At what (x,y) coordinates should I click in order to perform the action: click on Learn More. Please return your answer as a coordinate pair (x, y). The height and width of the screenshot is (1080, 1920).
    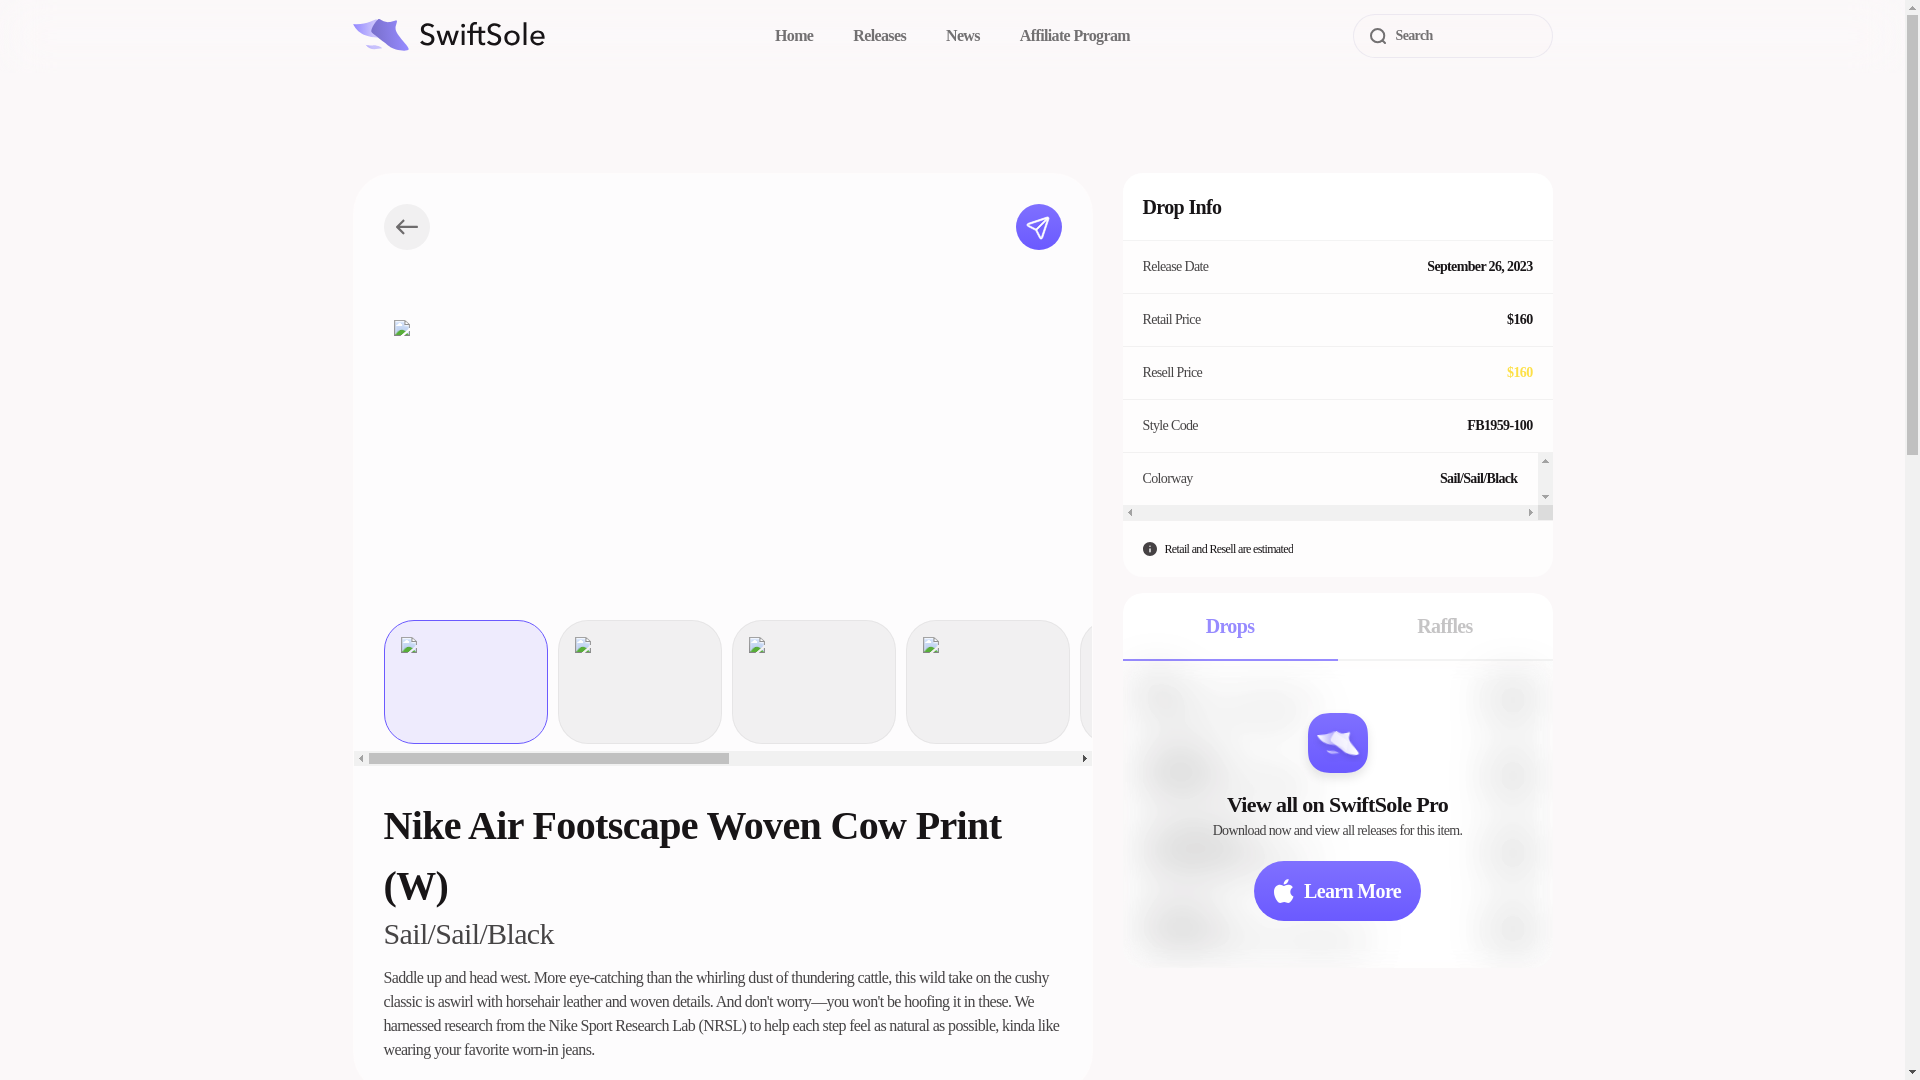
    Looking at the image, I should click on (1336, 890).